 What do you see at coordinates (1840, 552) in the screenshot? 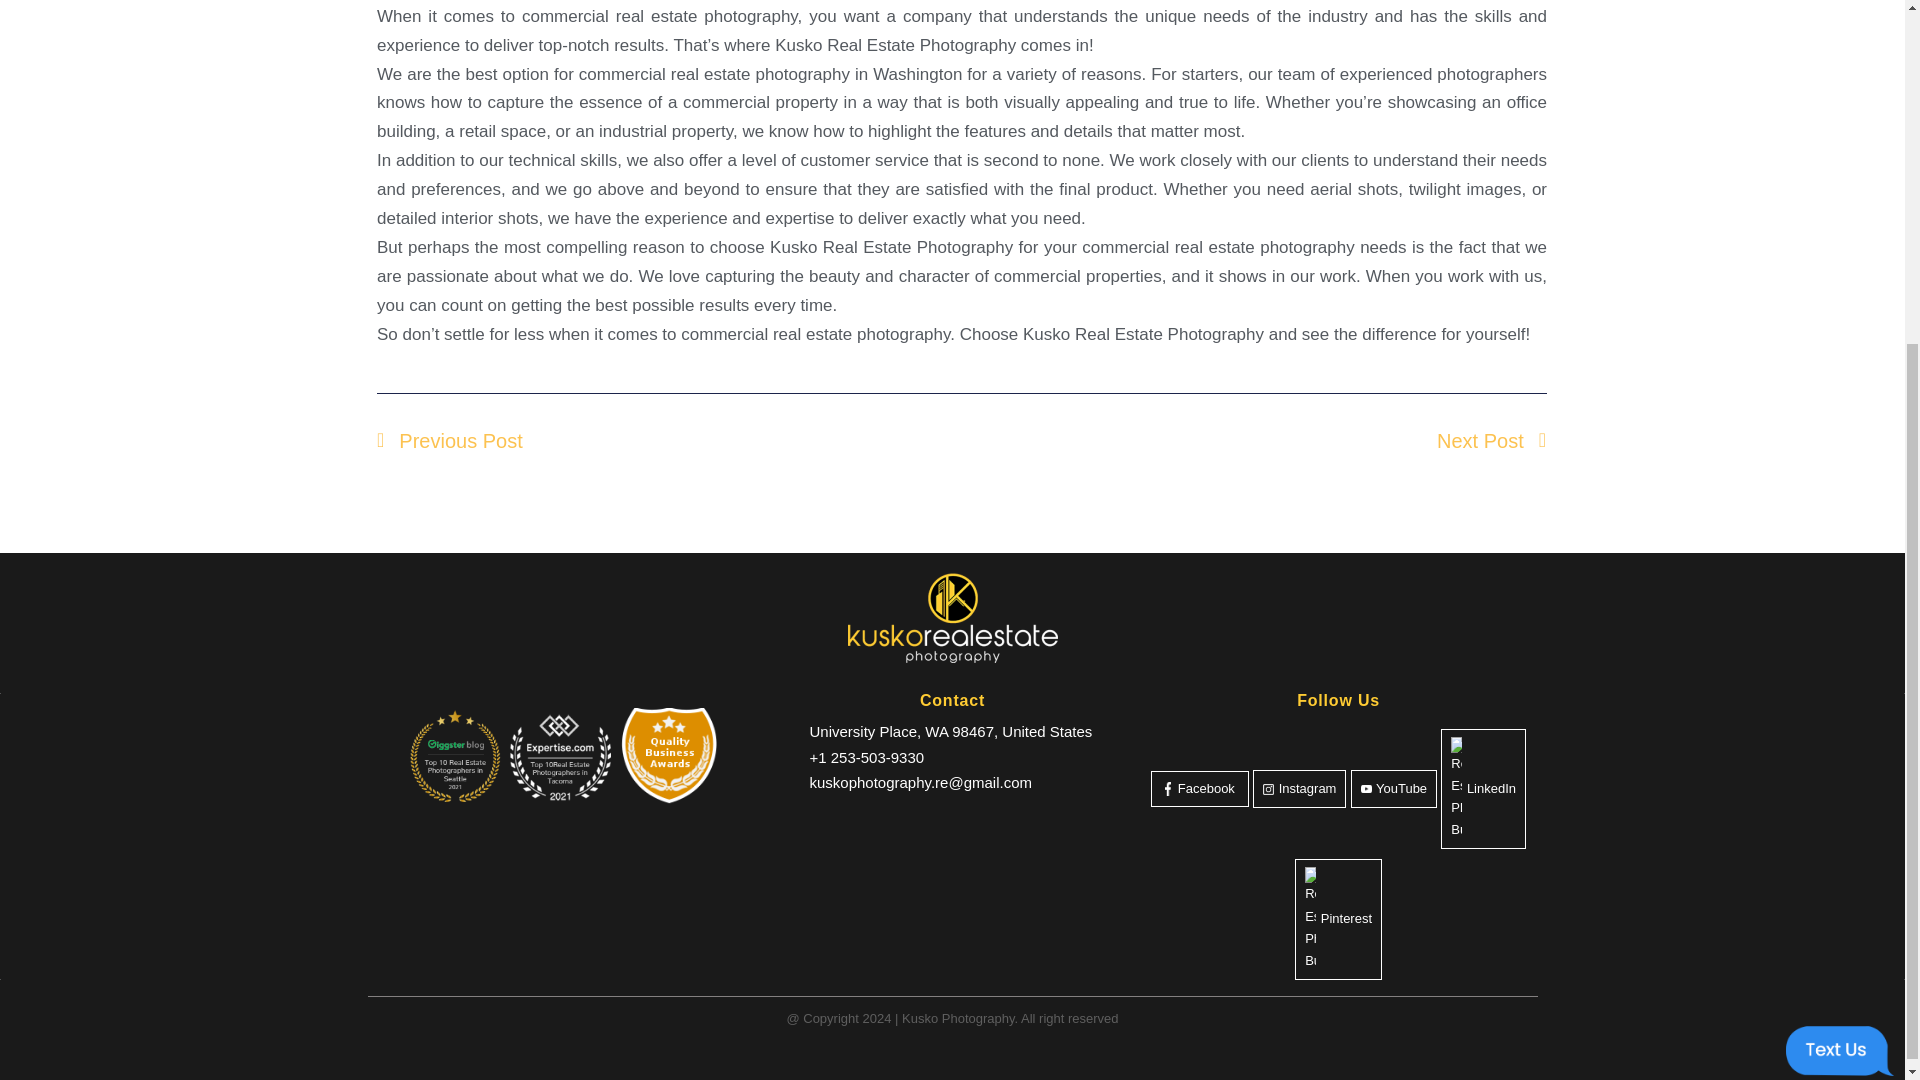
I see `Send Us Message` at bounding box center [1840, 552].